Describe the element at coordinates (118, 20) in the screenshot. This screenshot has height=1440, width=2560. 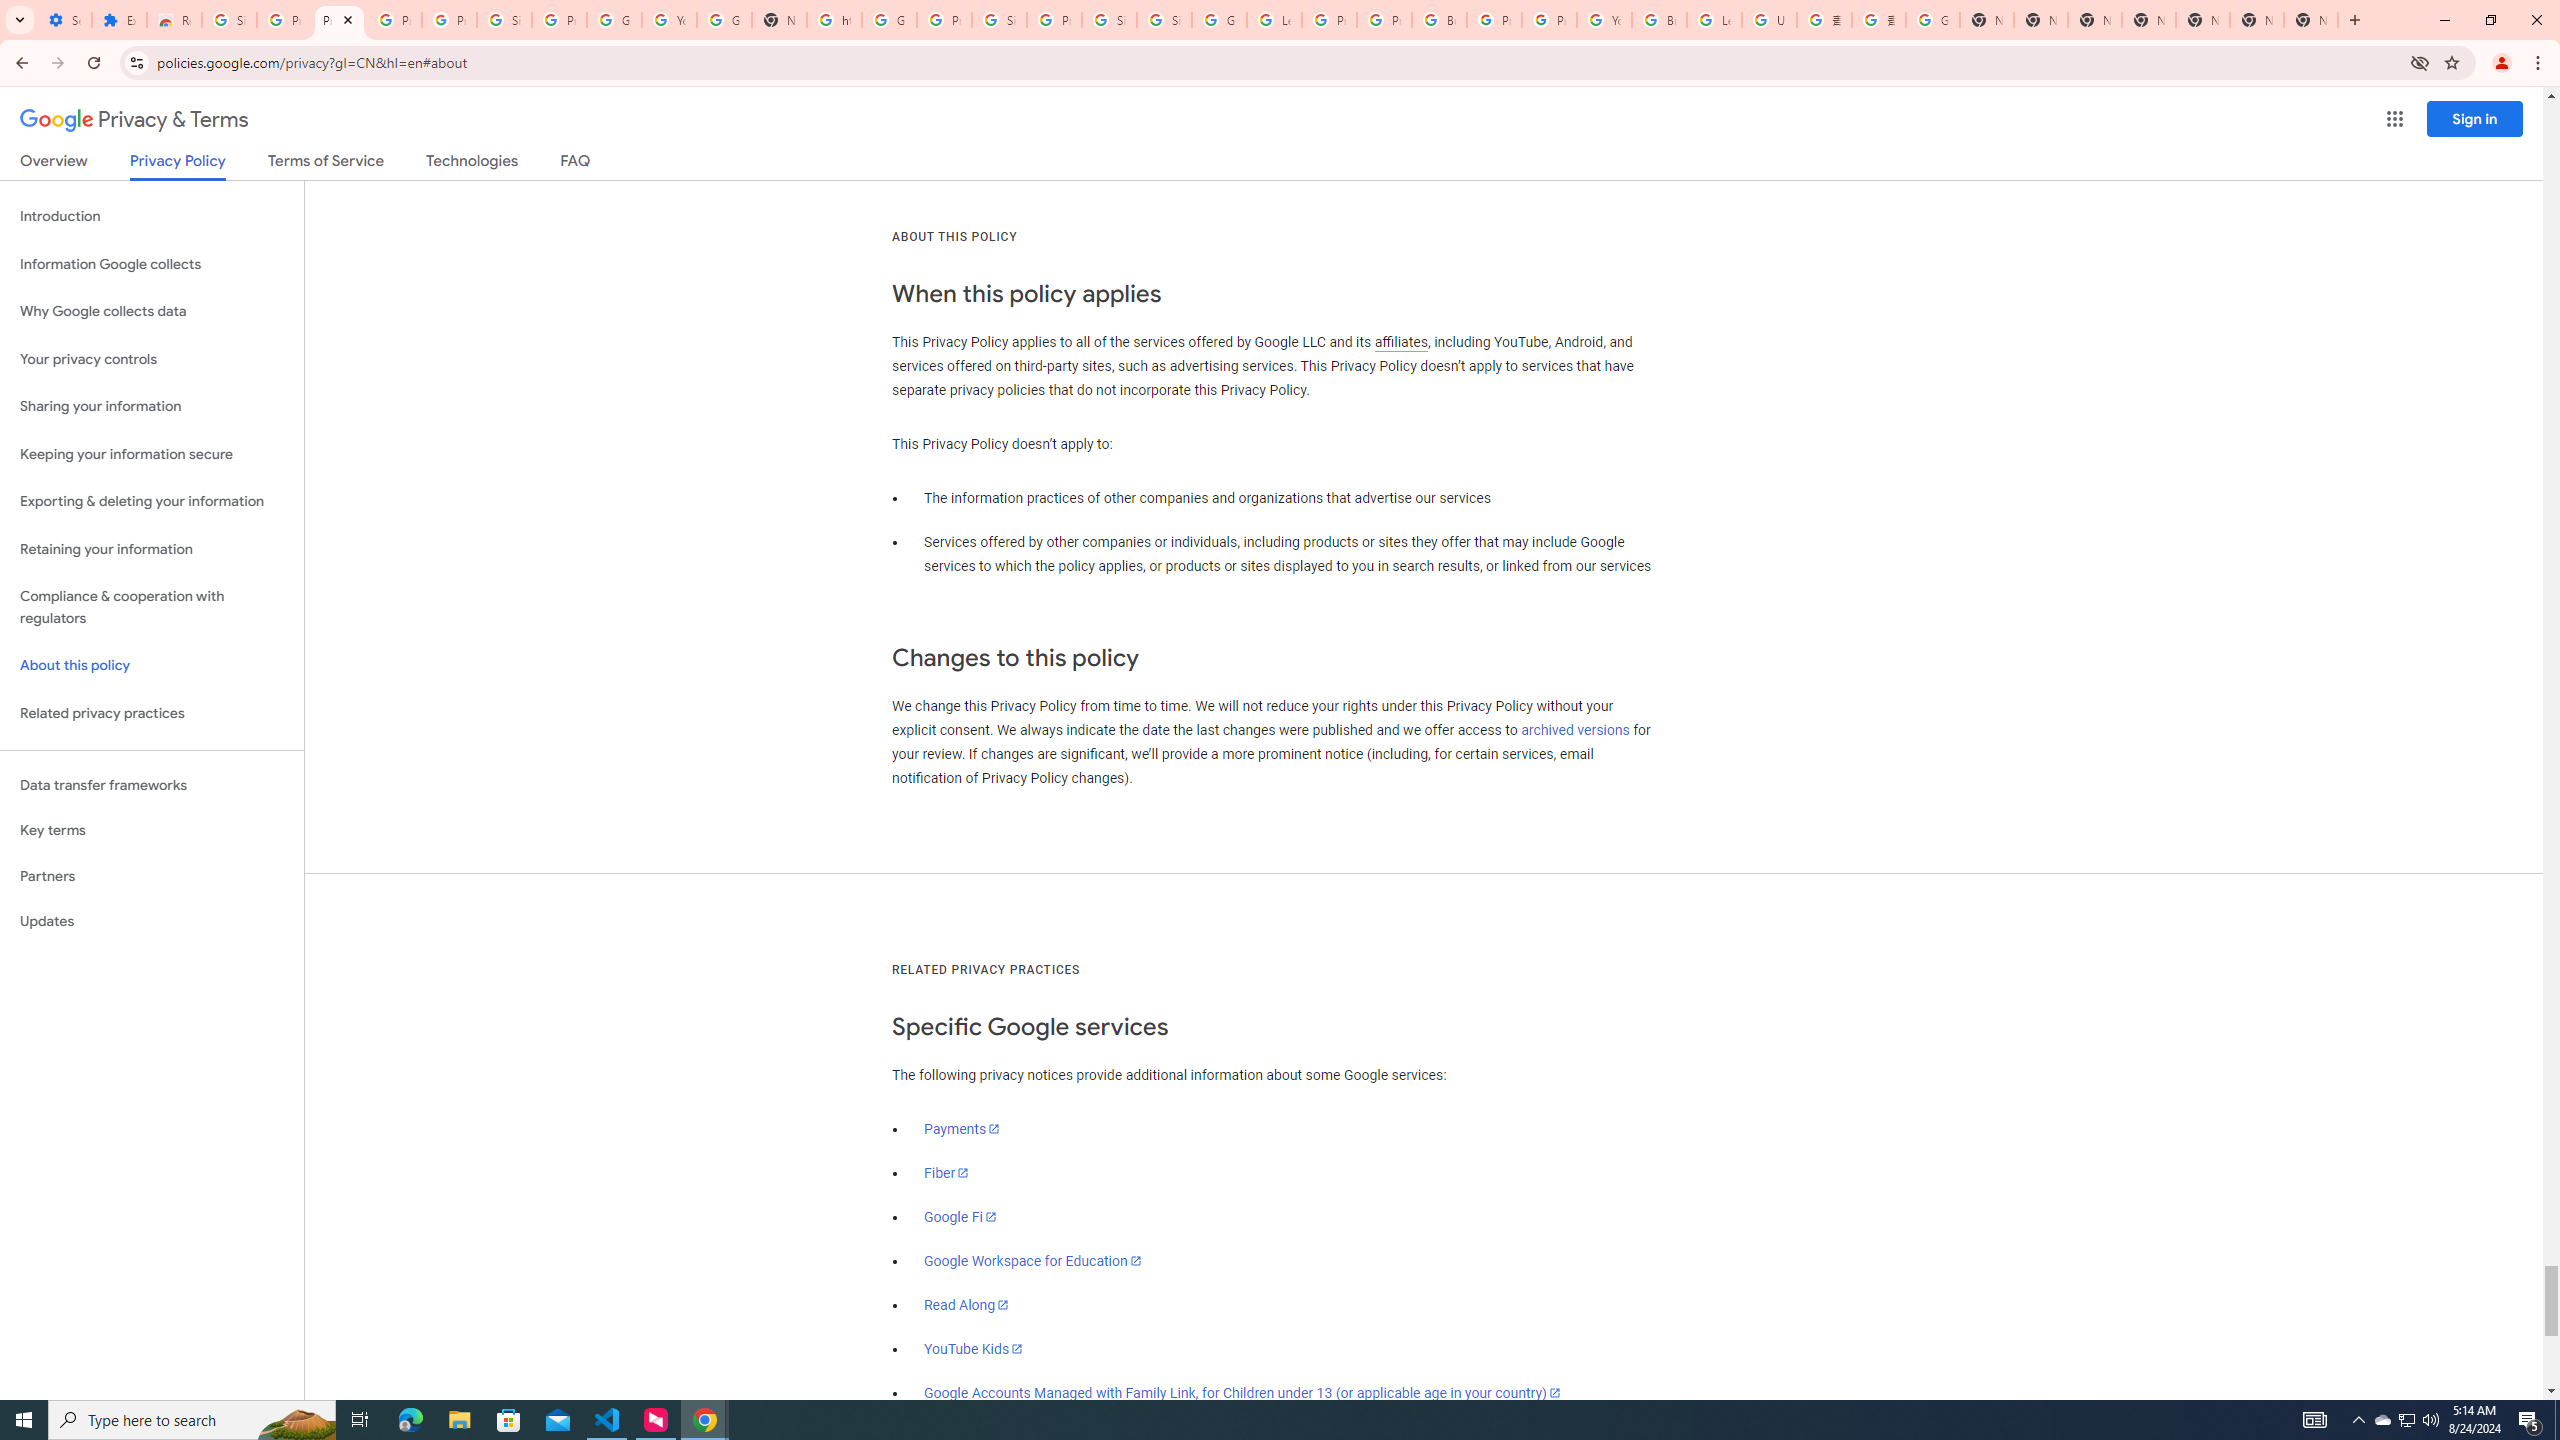
I see `Extensions` at that location.